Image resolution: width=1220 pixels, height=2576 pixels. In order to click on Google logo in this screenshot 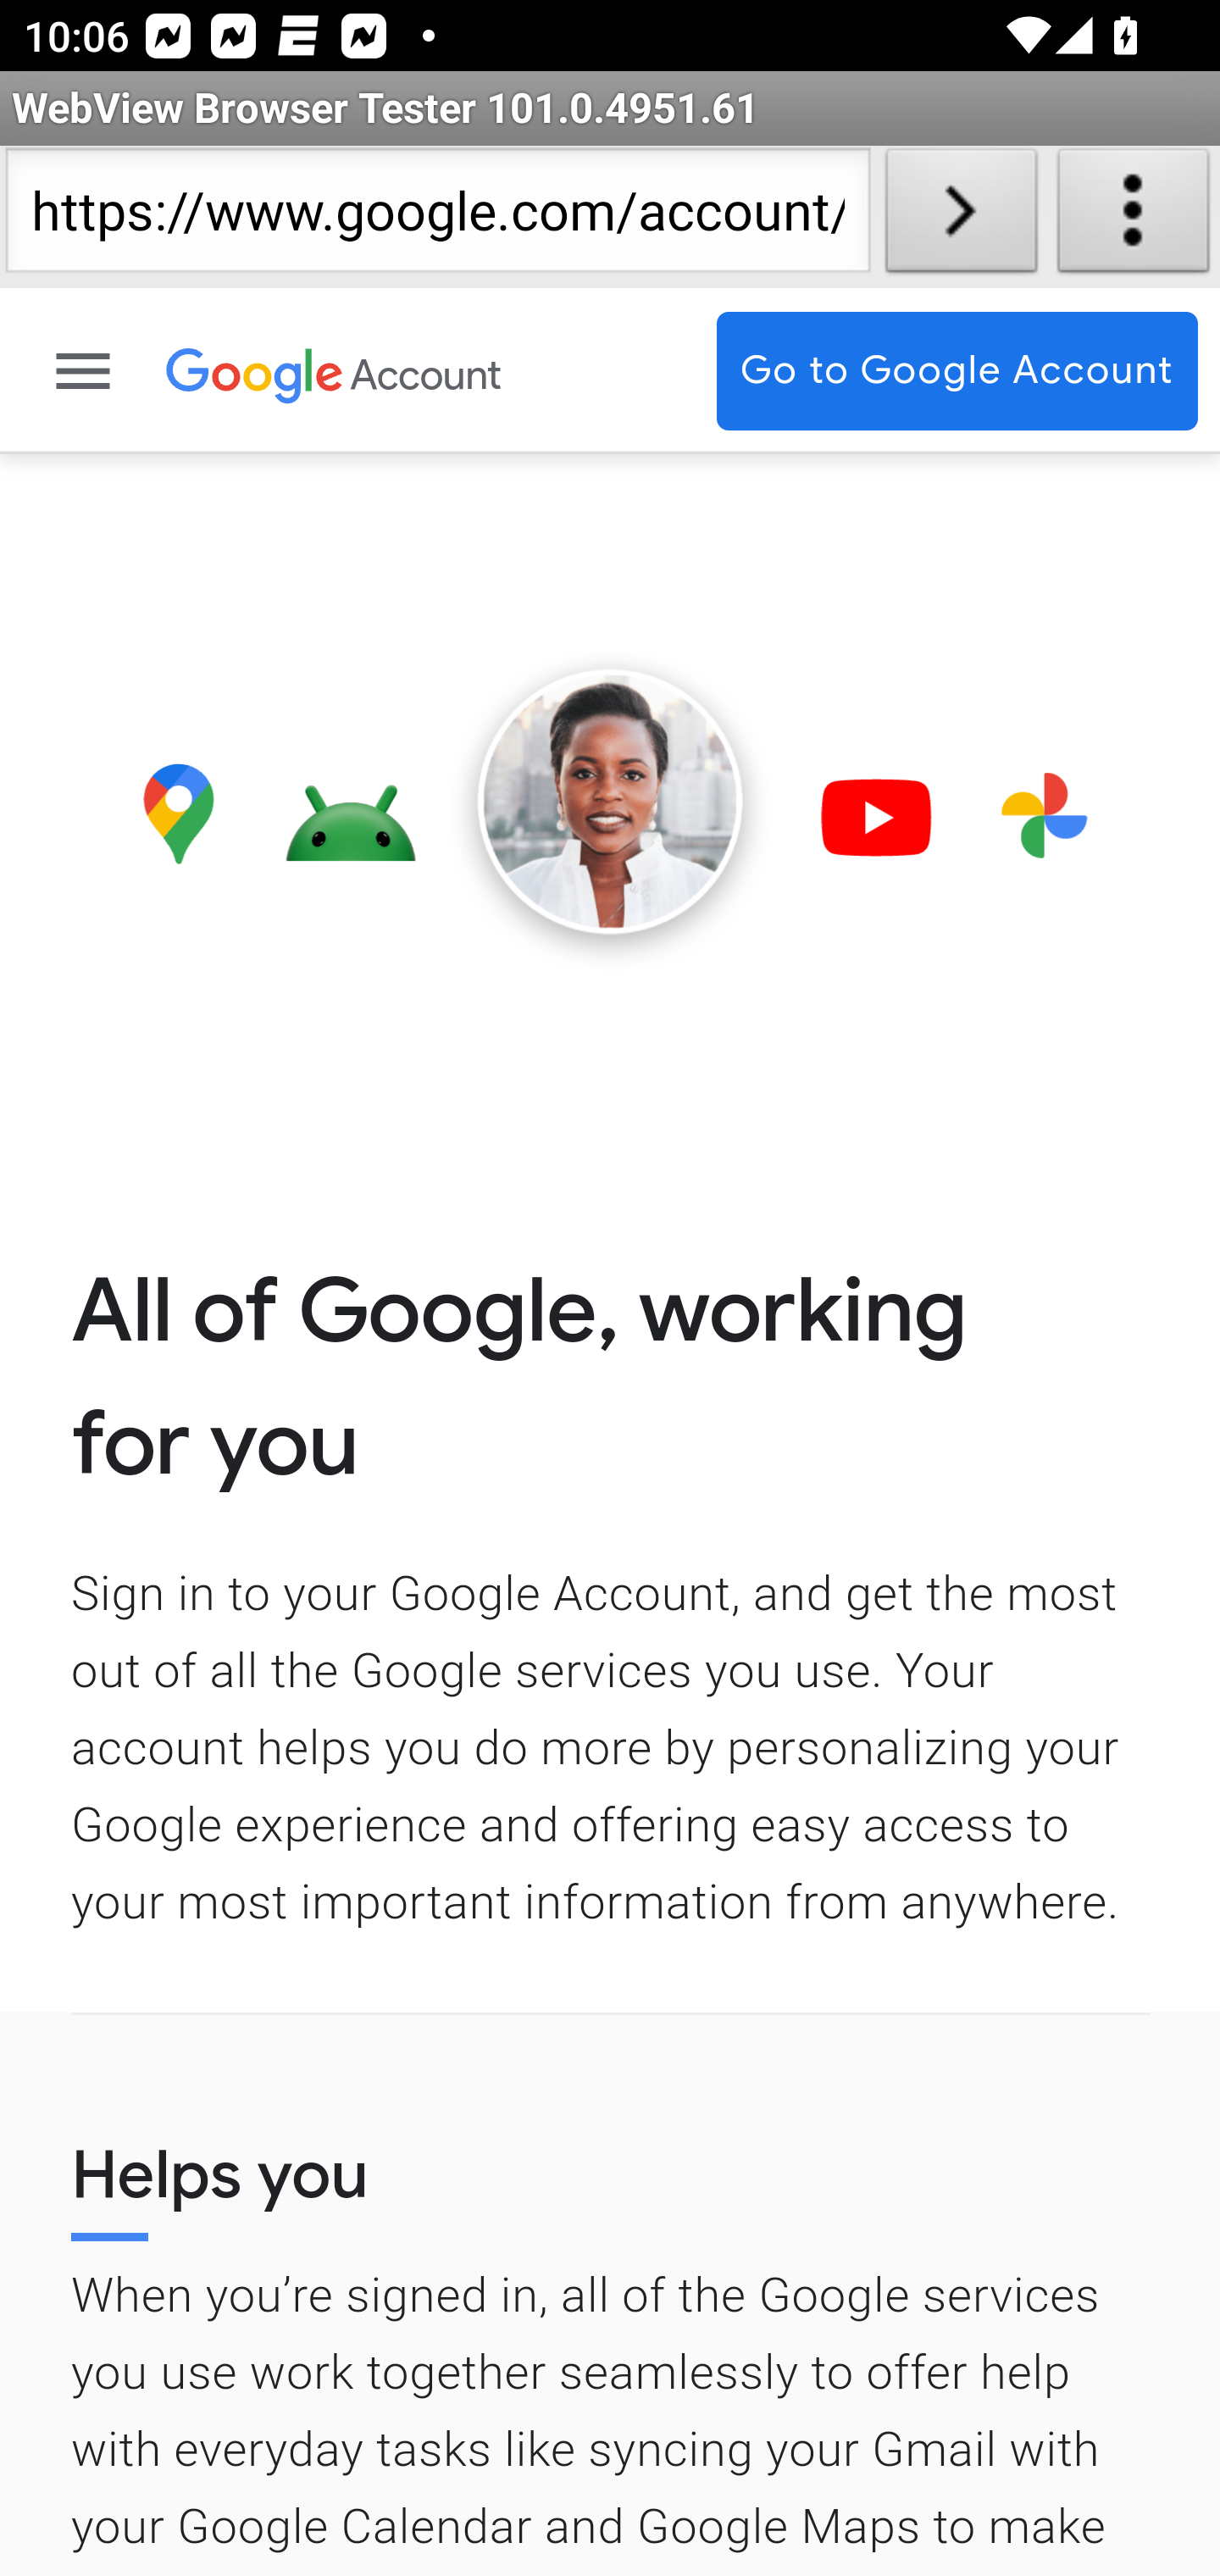, I will do `click(256, 371)`.